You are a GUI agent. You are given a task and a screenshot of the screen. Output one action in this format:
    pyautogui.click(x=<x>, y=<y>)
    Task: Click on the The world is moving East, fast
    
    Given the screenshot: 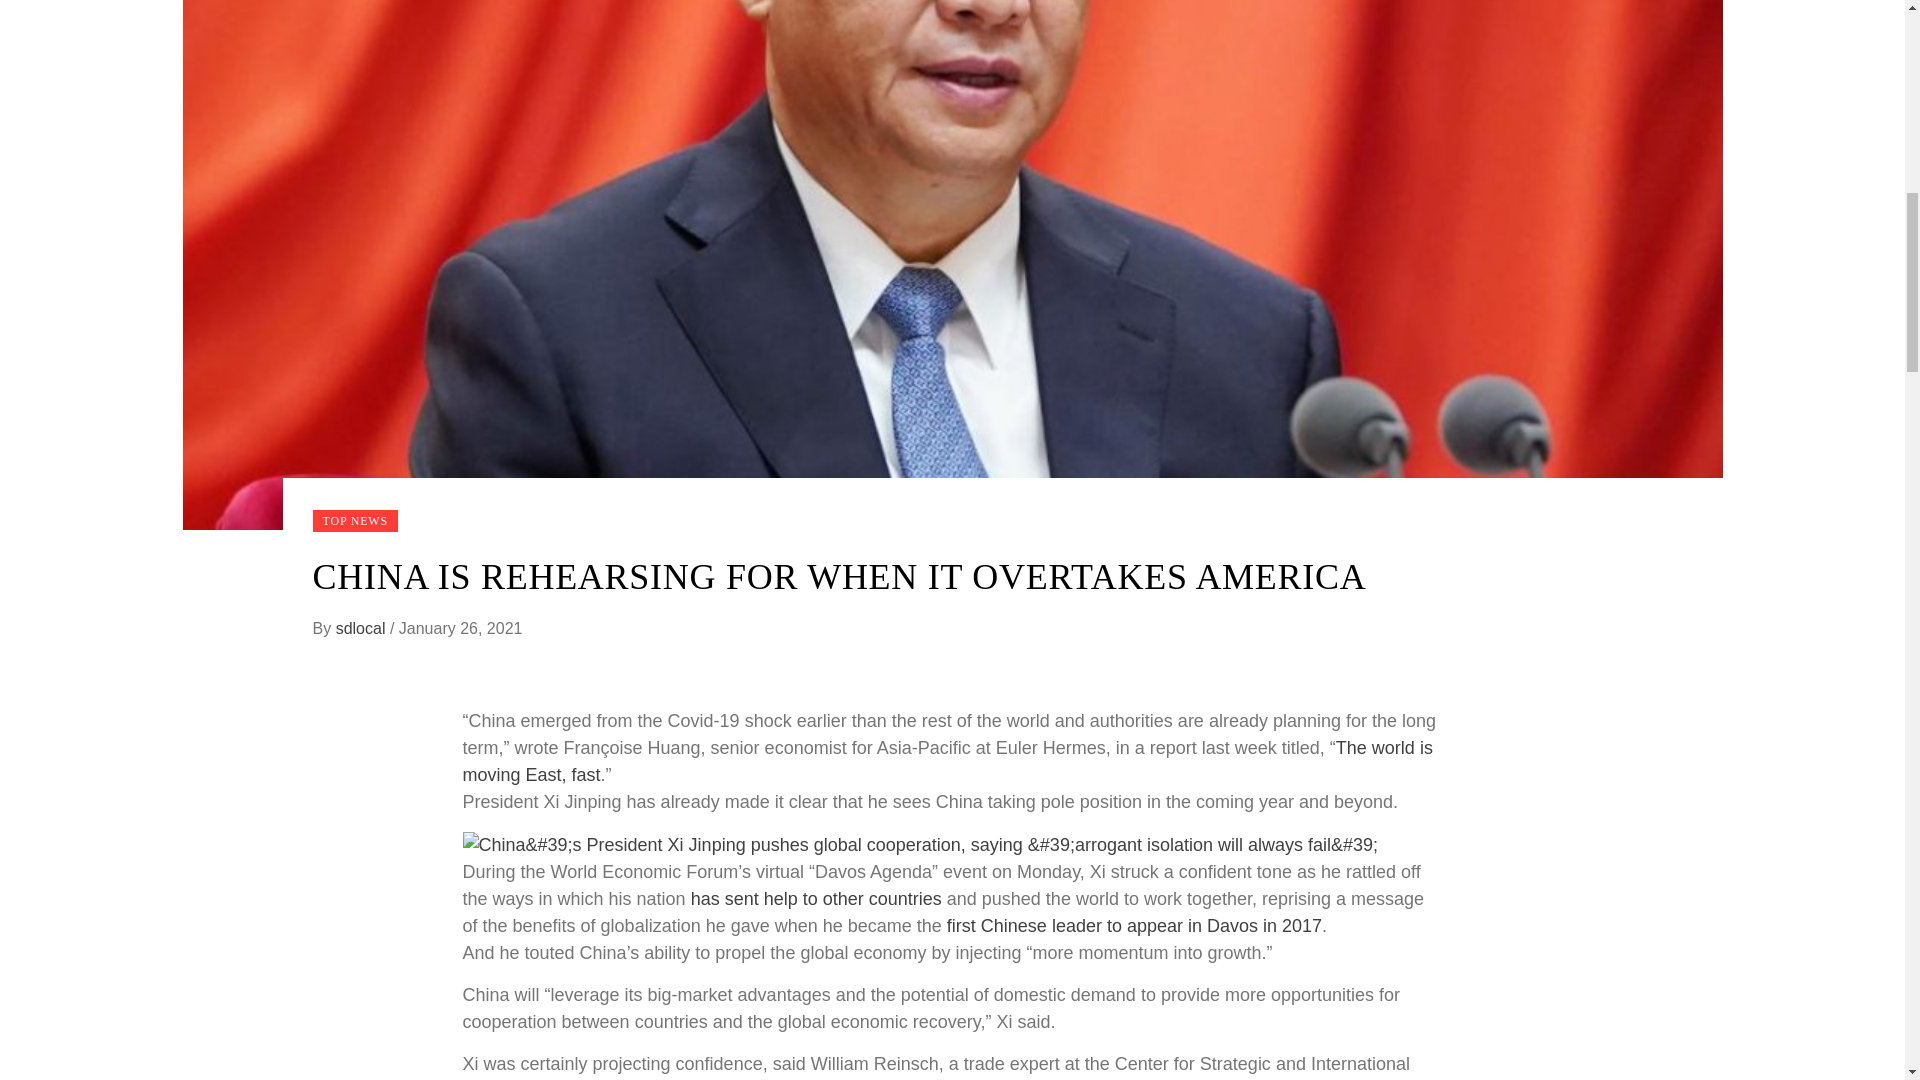 What is the action you would take?
    pyautogui.click(x=947, y=761)
    